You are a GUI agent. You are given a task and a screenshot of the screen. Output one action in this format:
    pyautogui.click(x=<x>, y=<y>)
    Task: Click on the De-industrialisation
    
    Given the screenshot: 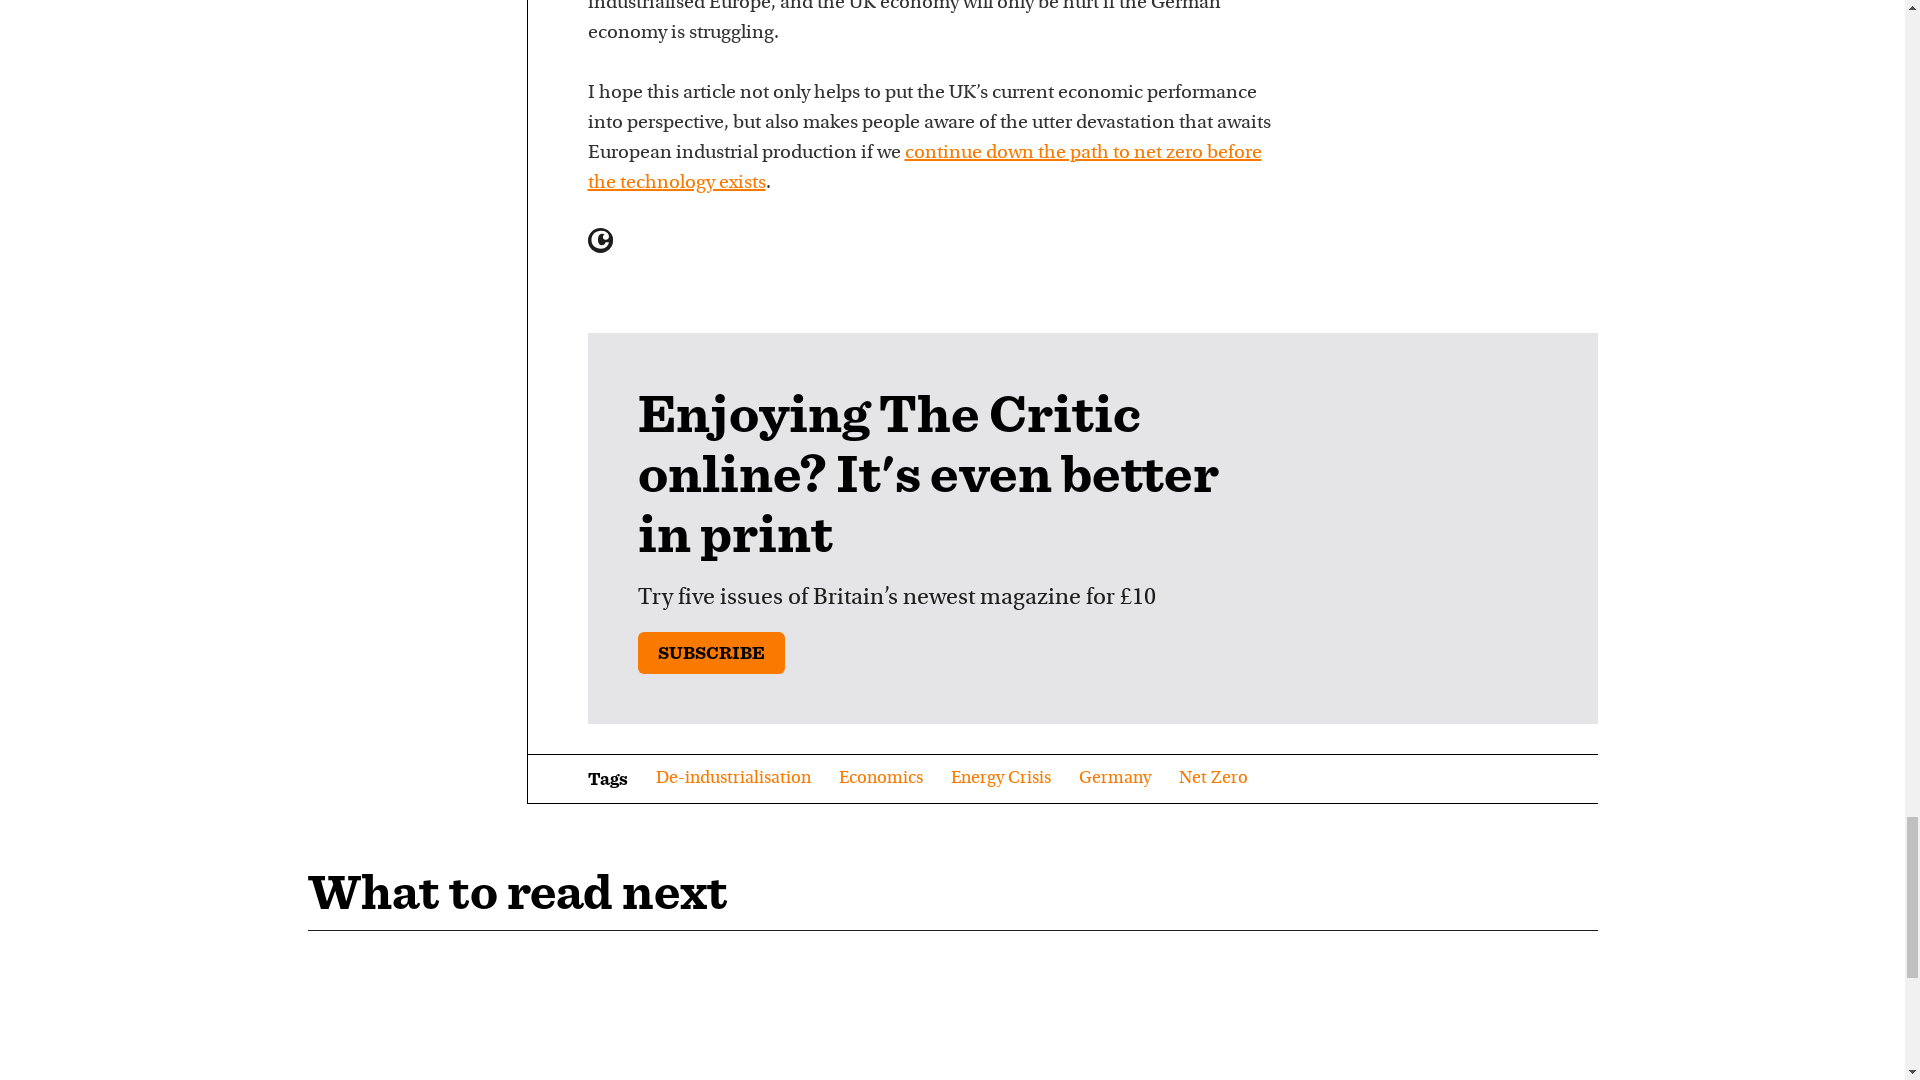 What is the action you would take?
    pyautogui.click(x=733, y=778)
    